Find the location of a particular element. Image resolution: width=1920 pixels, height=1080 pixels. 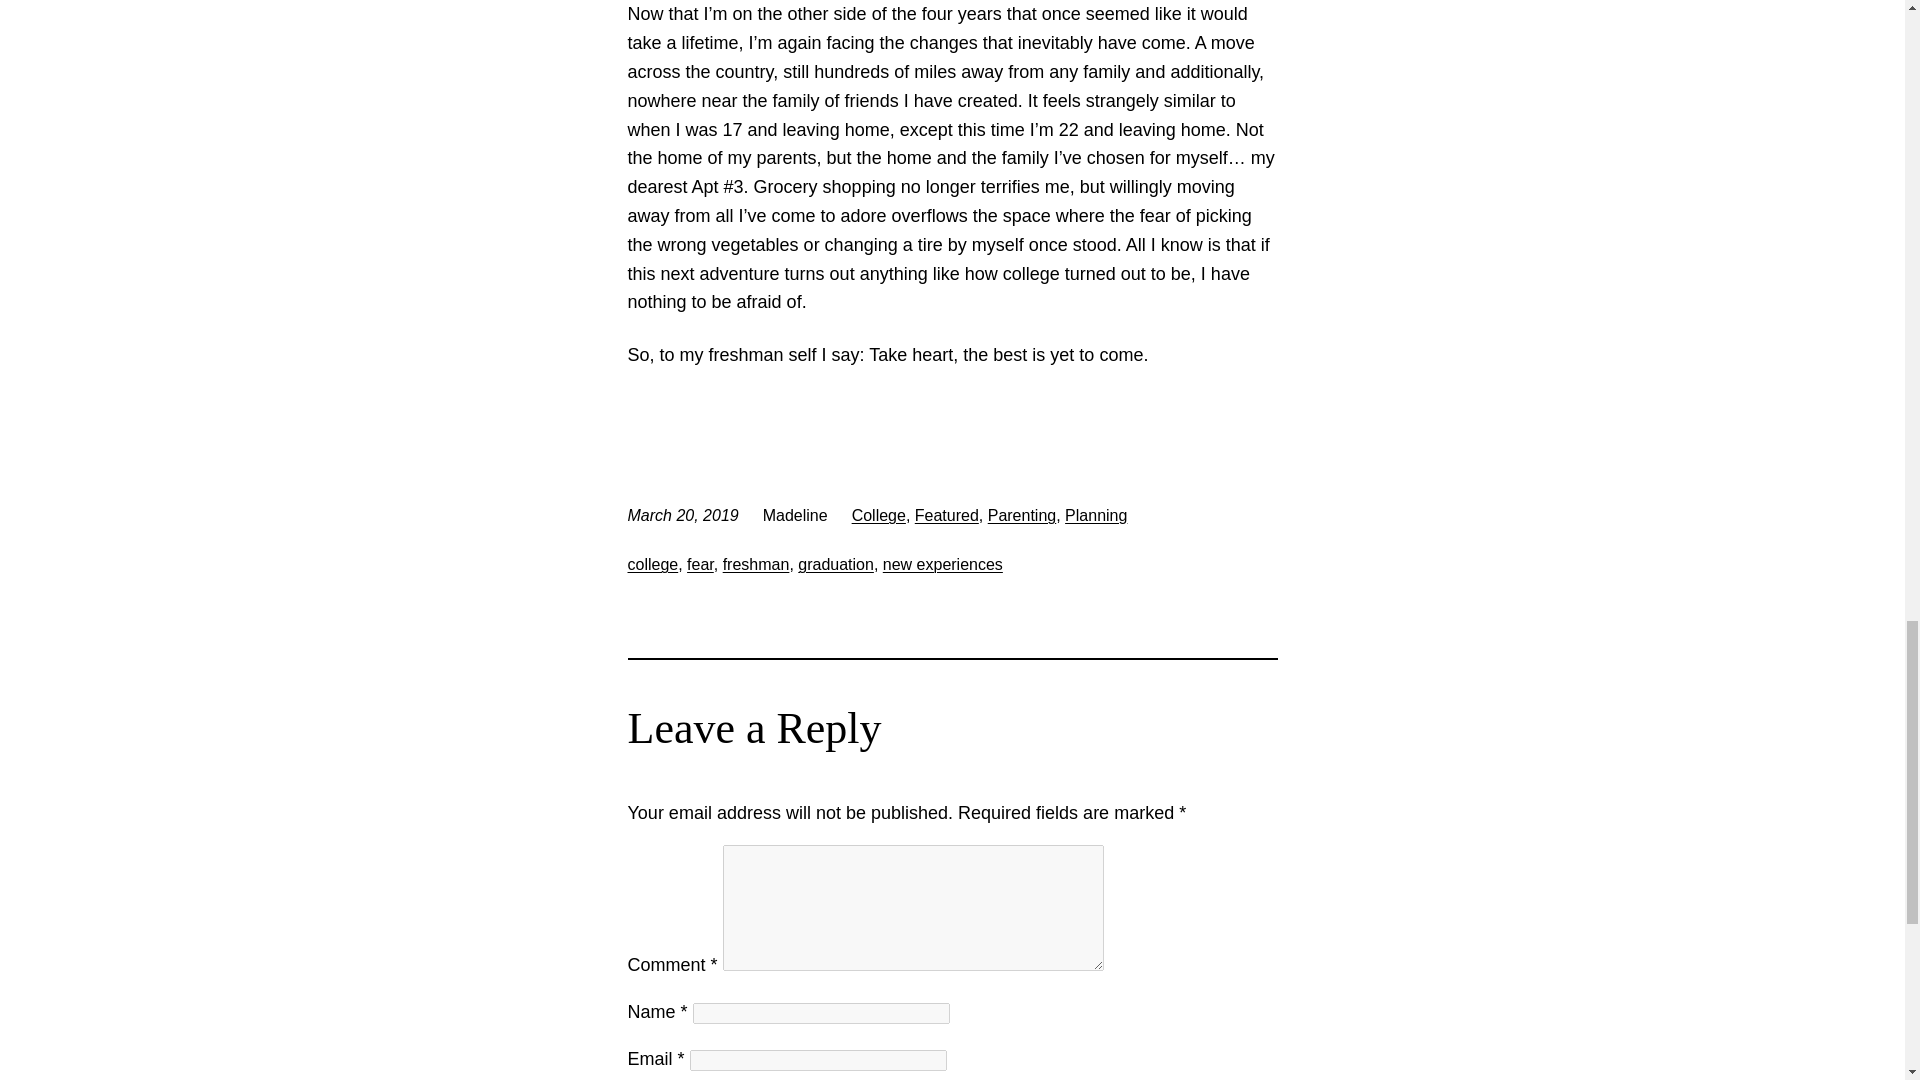

Planning is located at coordinates (1096, 514).